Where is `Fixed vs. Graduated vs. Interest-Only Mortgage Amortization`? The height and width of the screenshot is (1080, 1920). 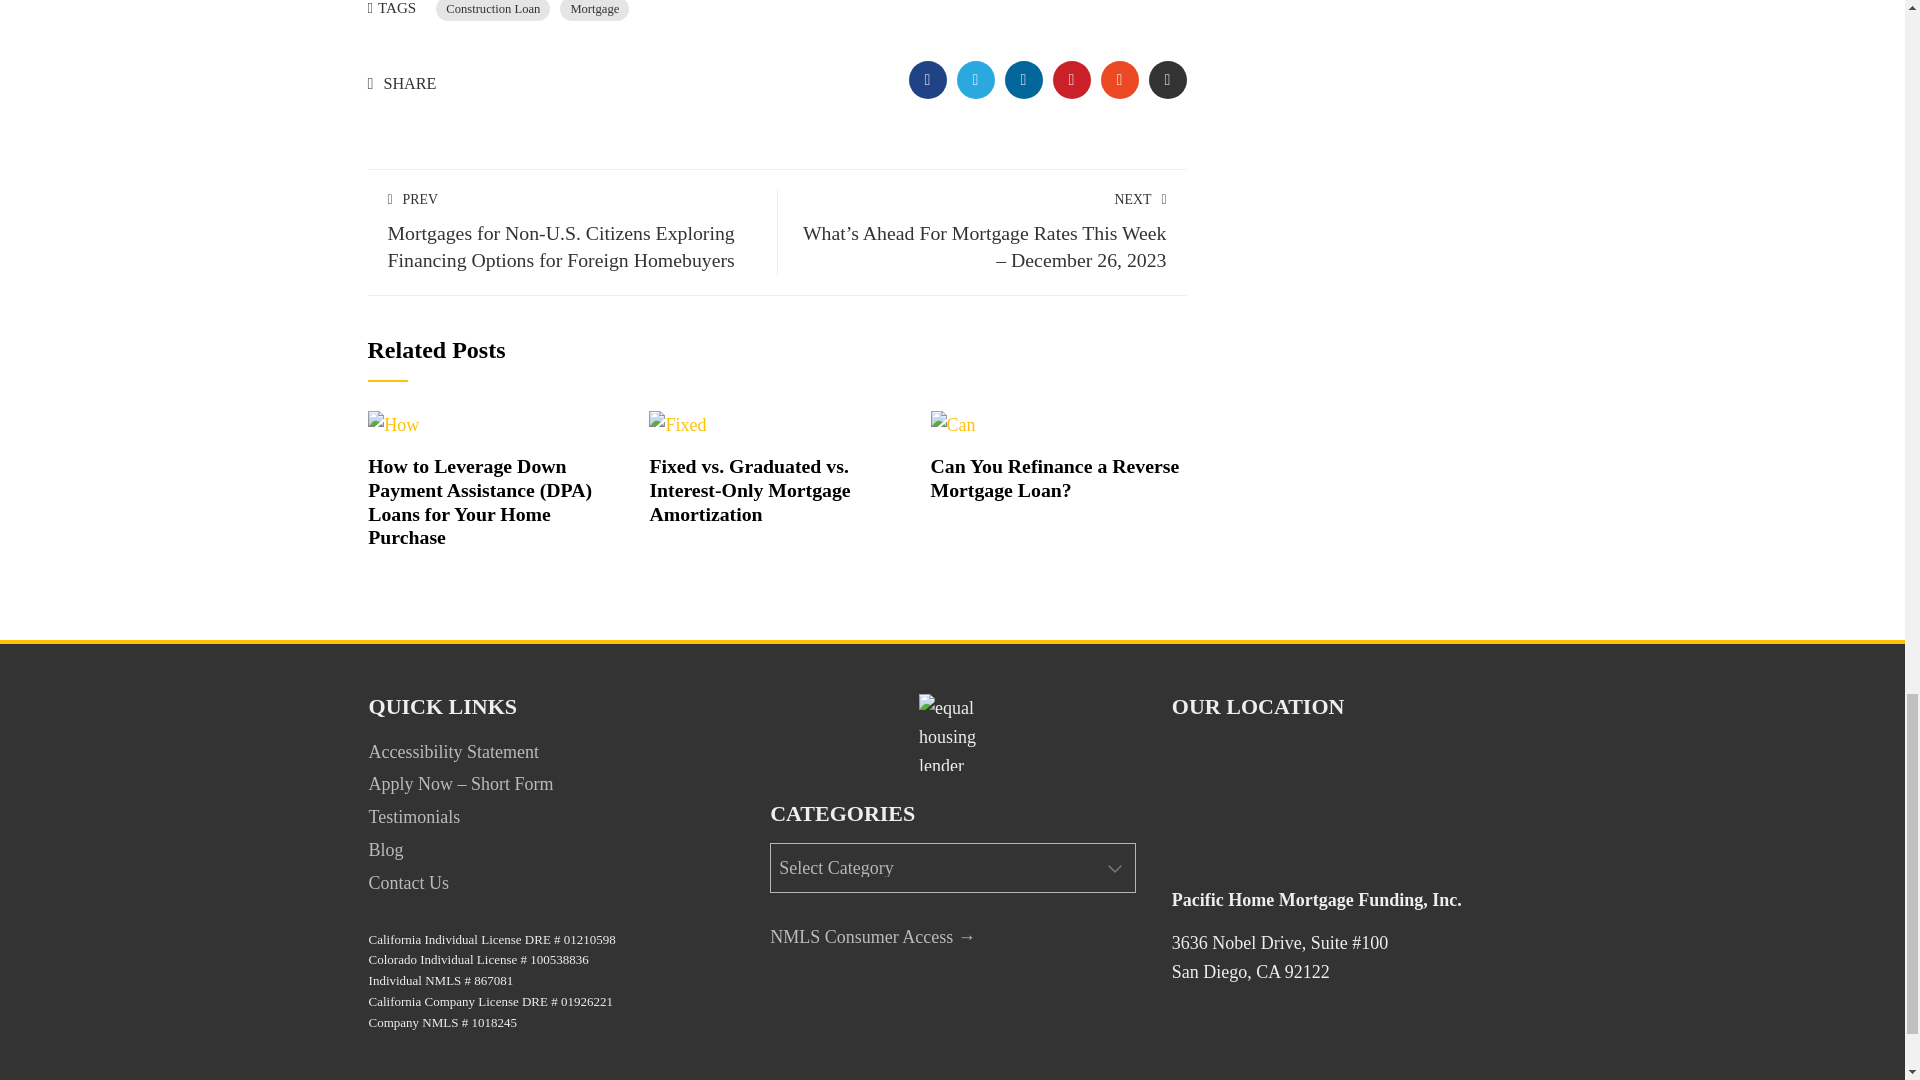
Fixed vs. Graduated vs. Interest-Only Mortgage Amortization is located at coordinates (677, 424).